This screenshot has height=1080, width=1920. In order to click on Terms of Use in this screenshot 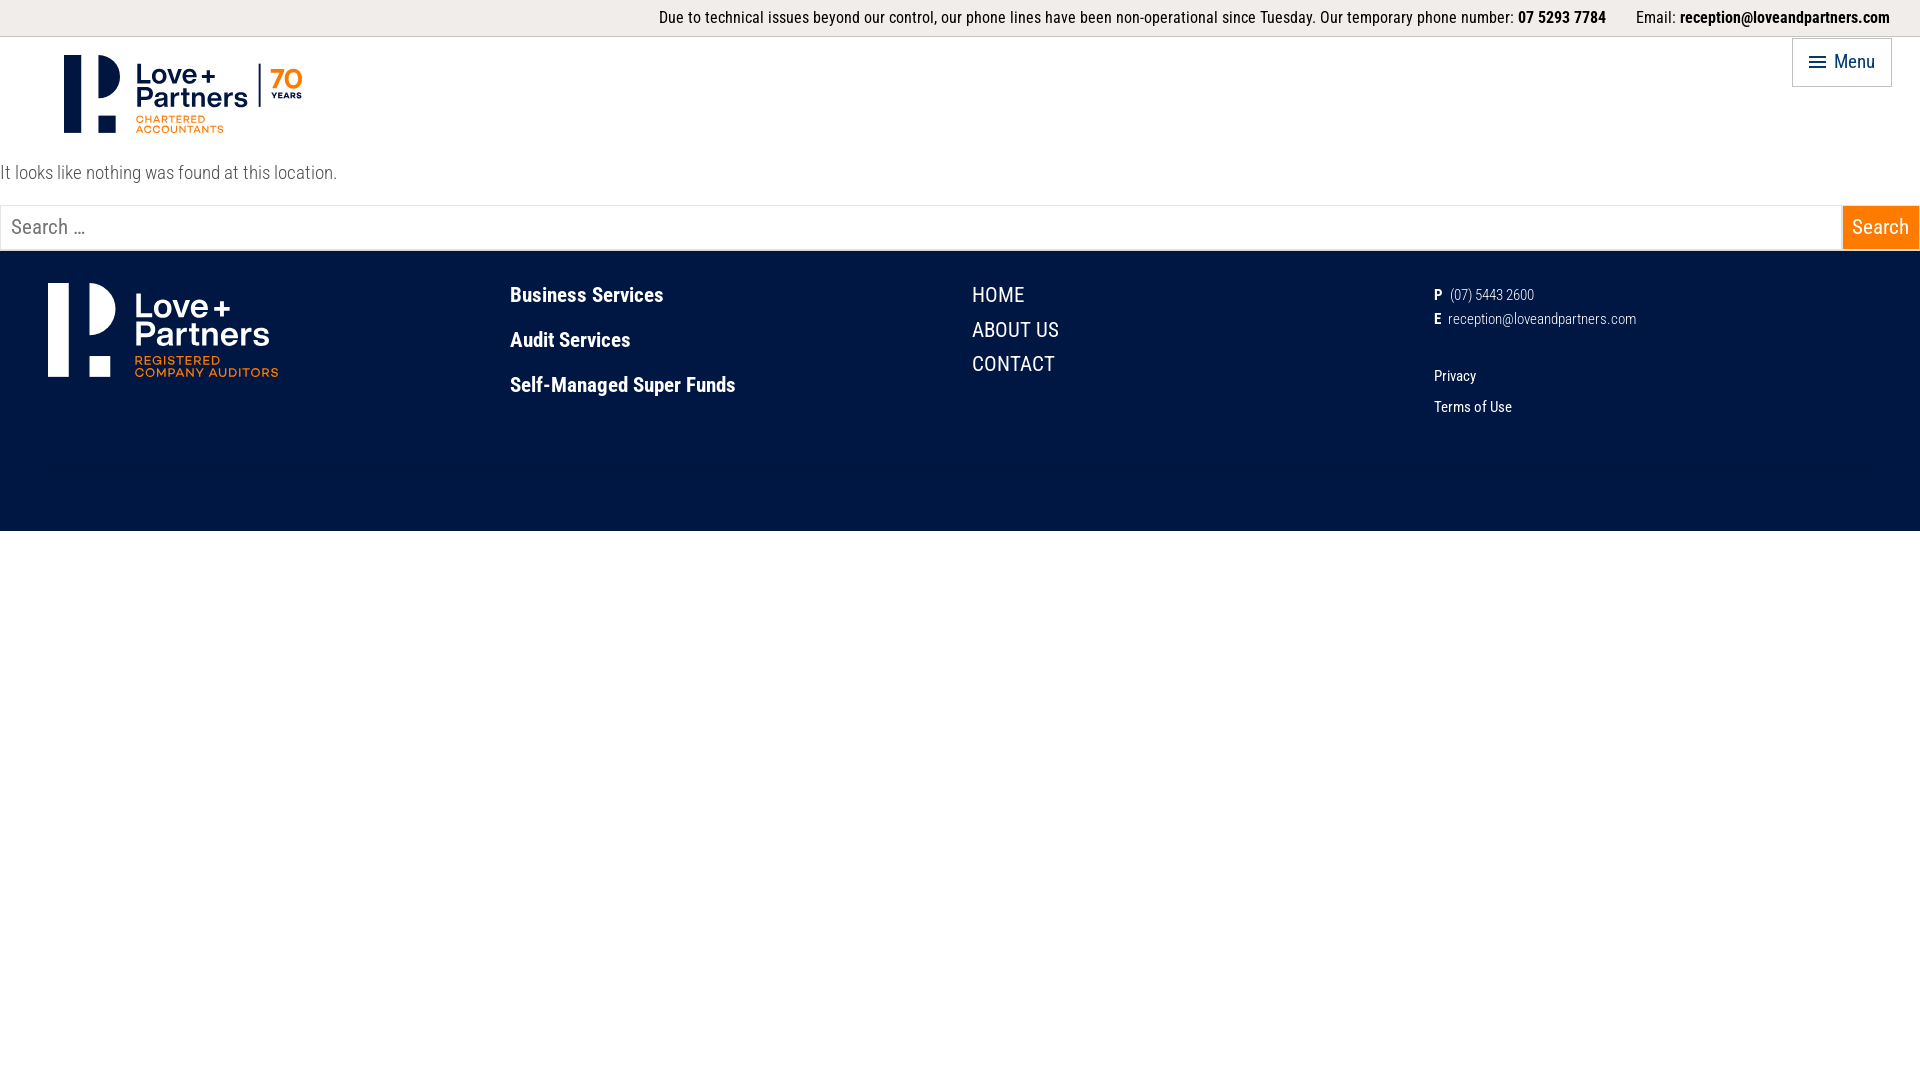, I will do `click(1473, 407)`.